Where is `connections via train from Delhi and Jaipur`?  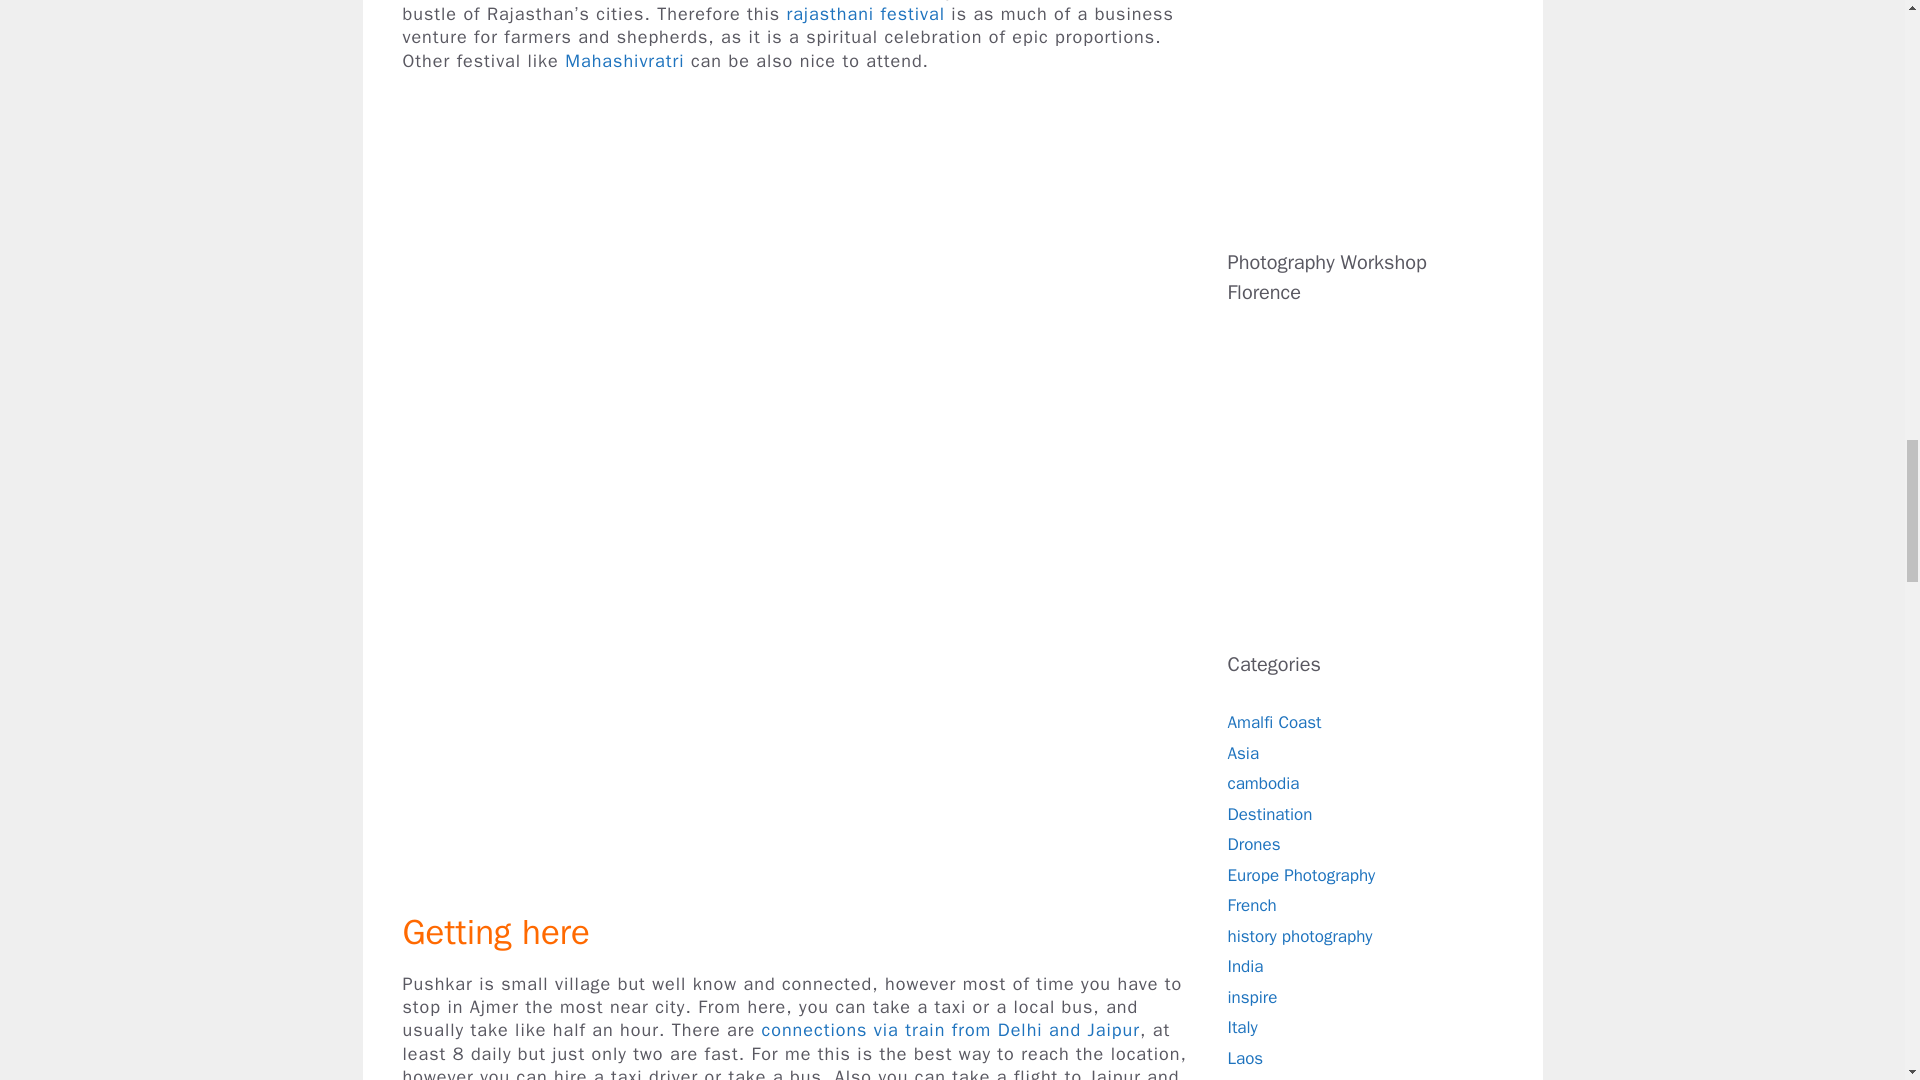 connections via train from Delhi and Jaipur is located at coordinates (951, 1030).